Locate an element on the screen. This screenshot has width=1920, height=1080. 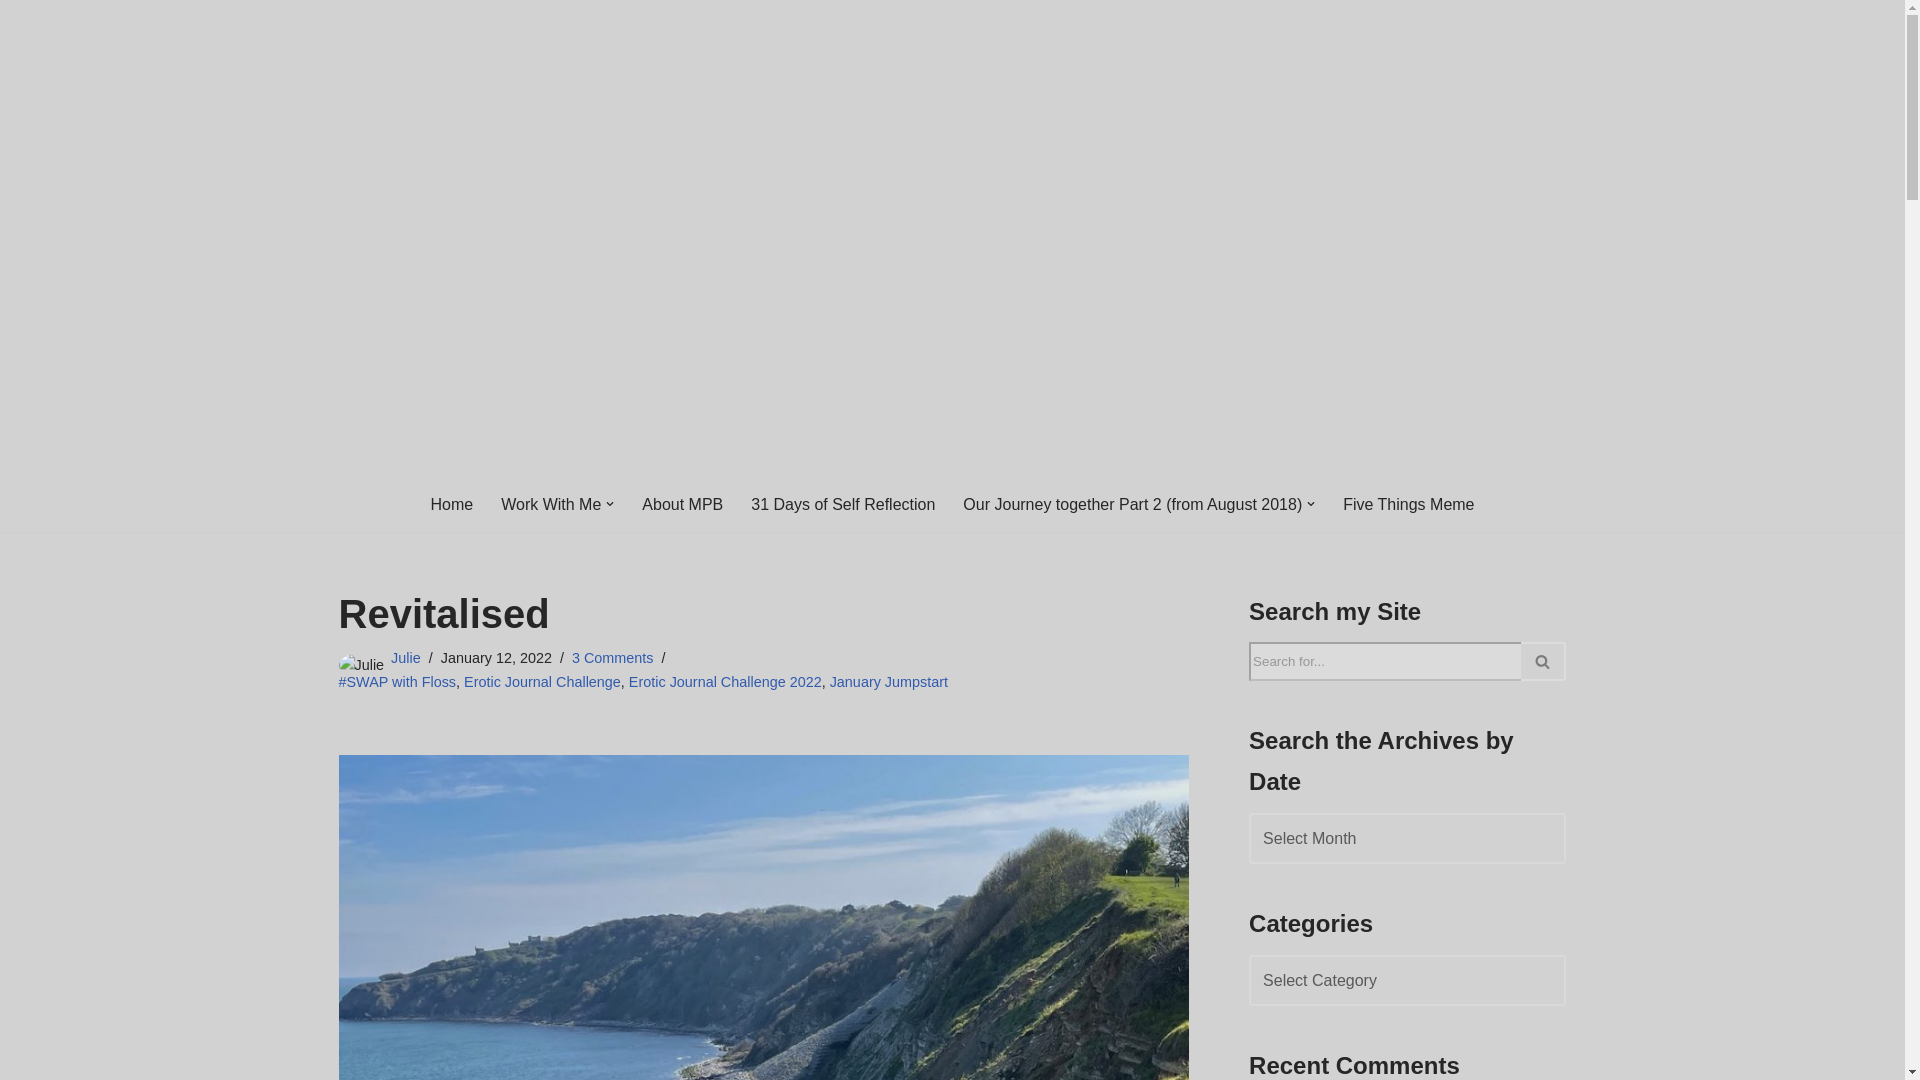
Posts by Julie is located at coordinates (406, 658).